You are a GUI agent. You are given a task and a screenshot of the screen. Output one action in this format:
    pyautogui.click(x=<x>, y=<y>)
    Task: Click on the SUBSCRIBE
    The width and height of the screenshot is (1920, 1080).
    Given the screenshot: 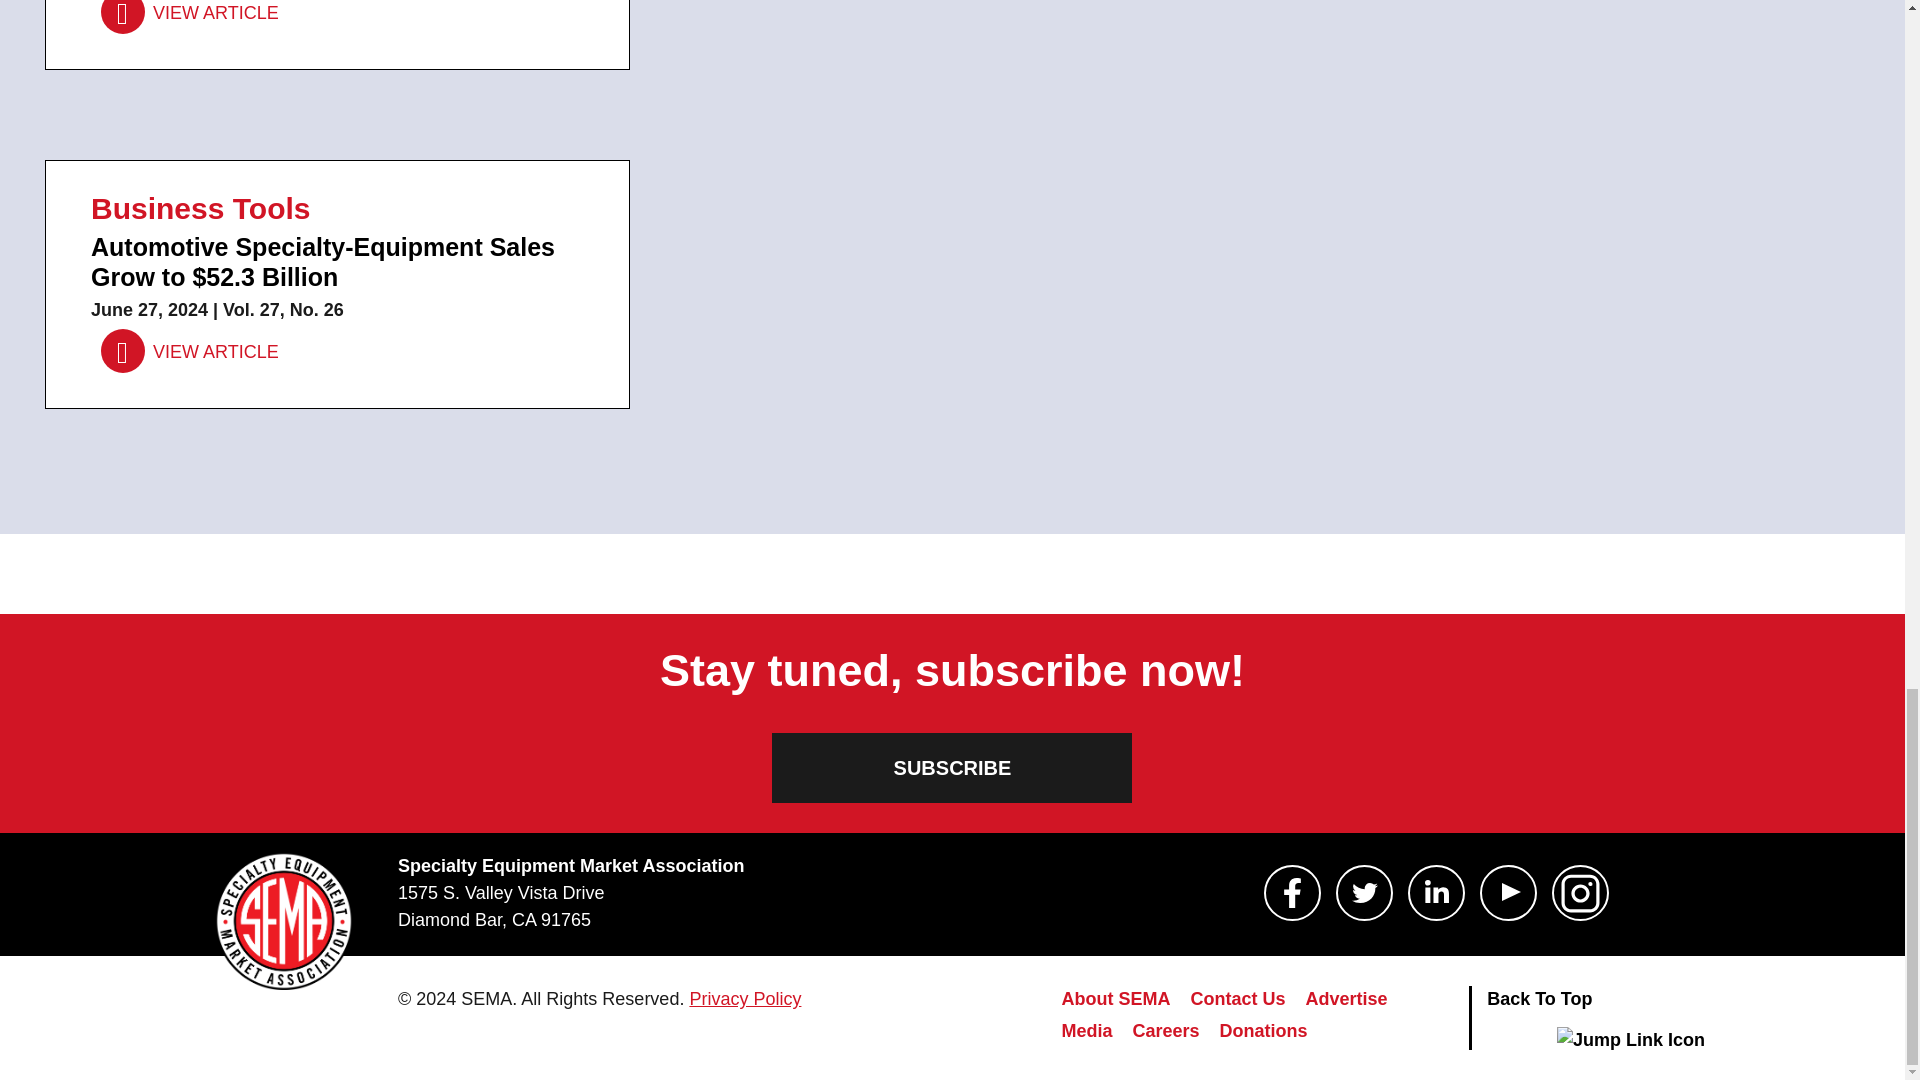 What is the action you would take?
    pyautogui.click(x=952, y=768)
    